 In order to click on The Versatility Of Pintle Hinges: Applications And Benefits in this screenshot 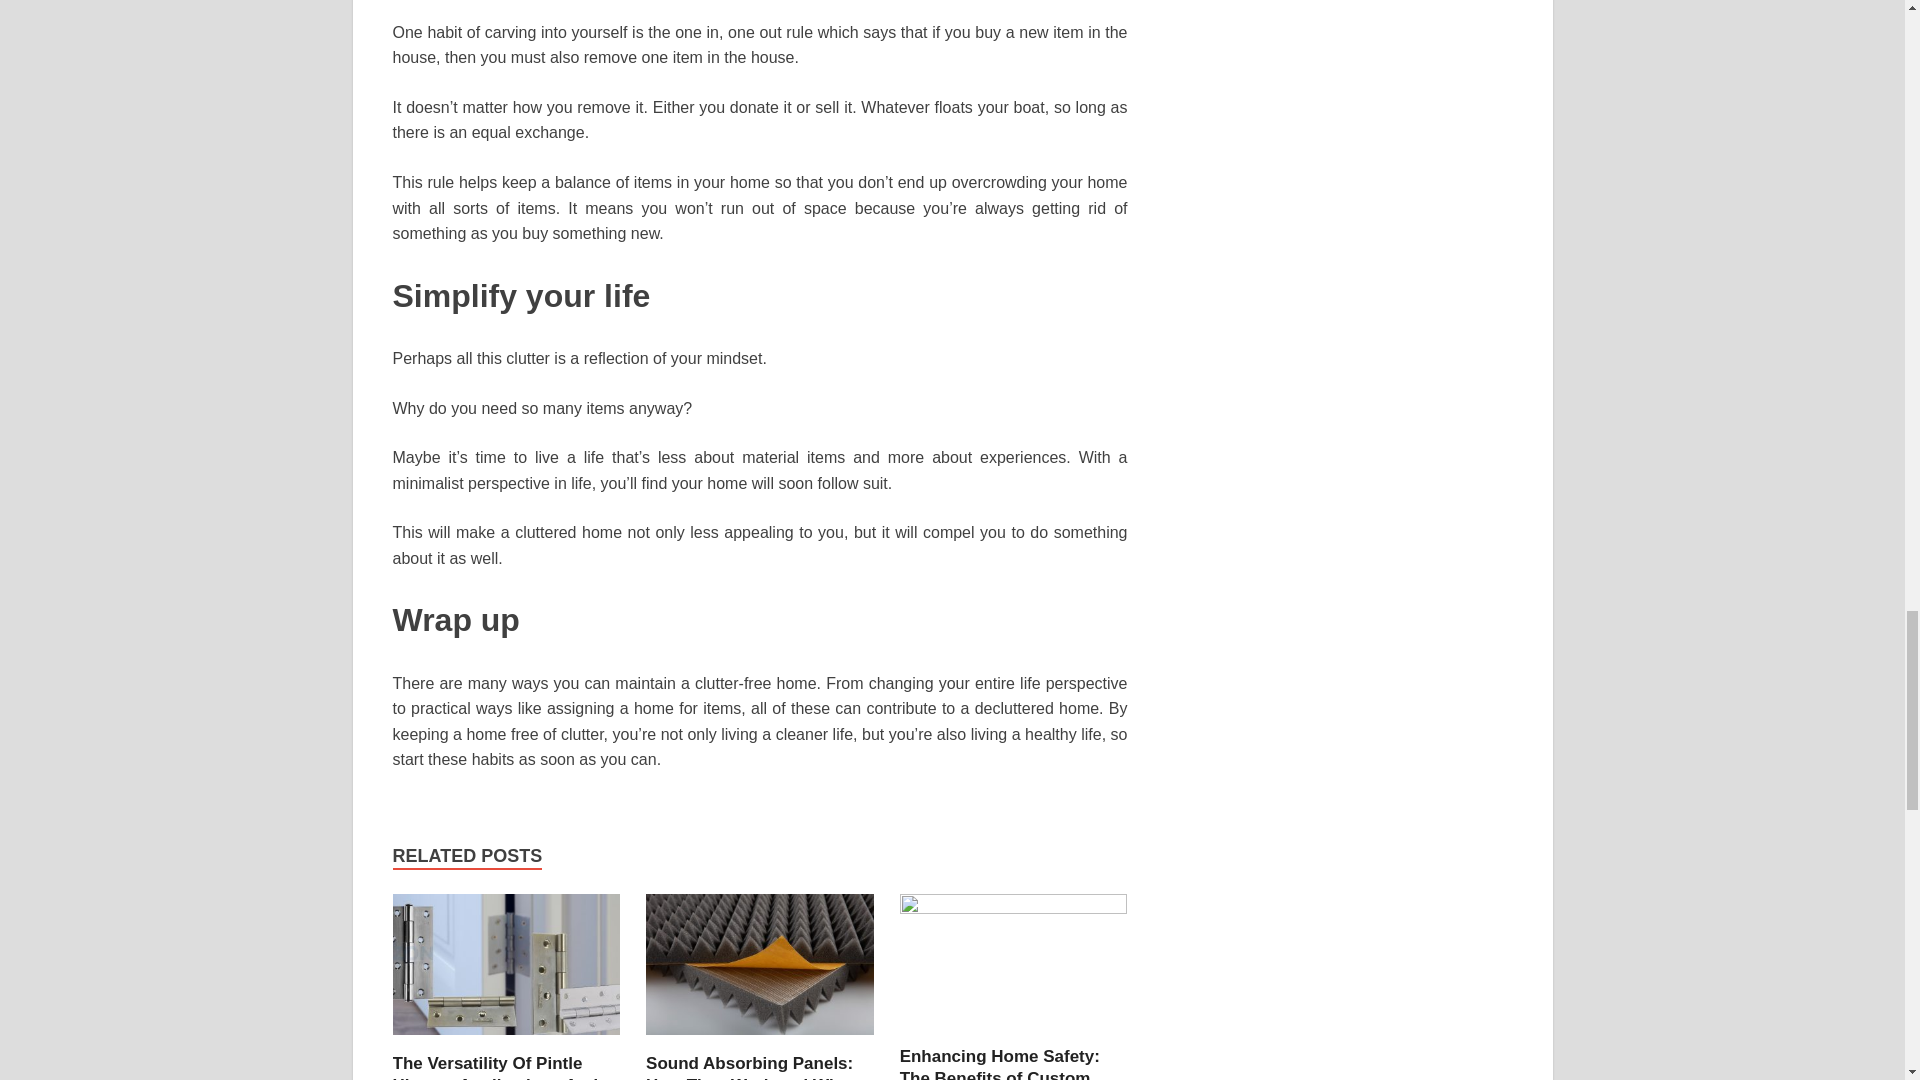, I will do `click(494, 1067)`.